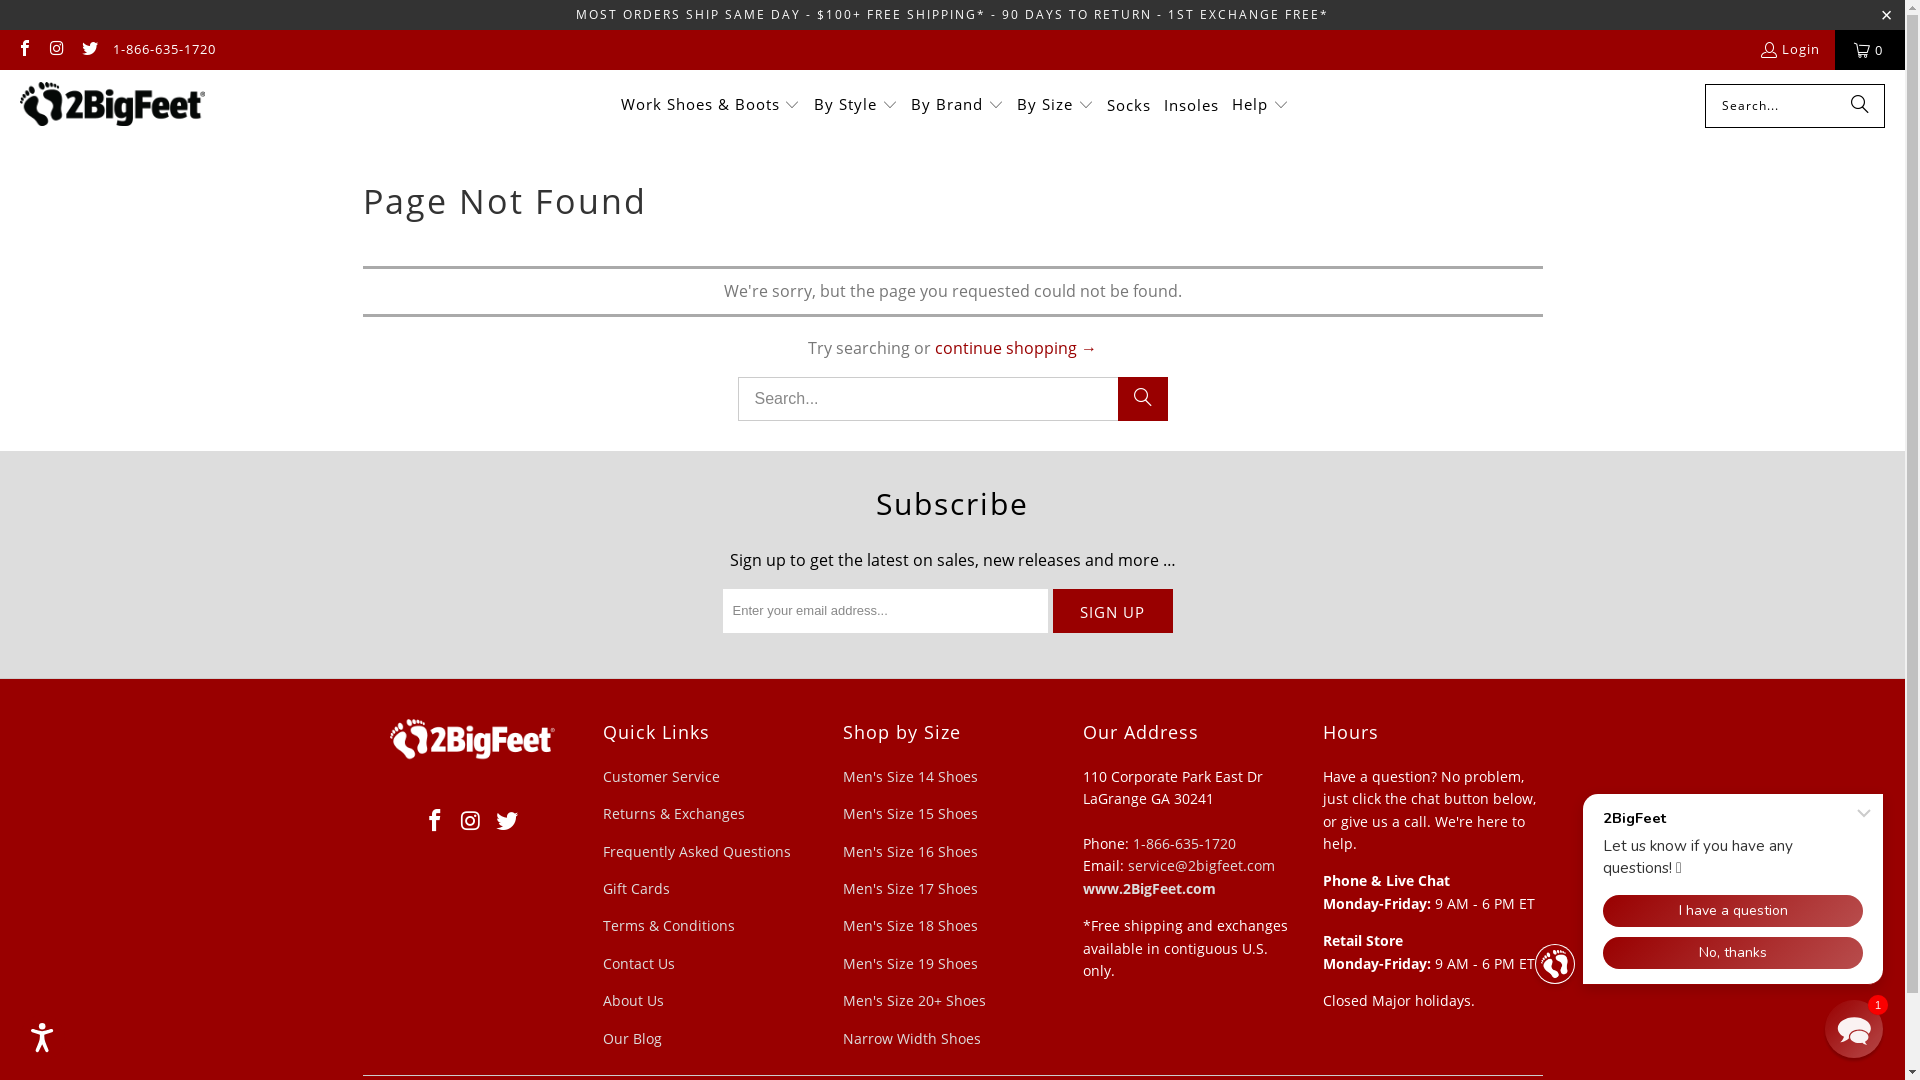 This screenshot has width=1920, height=1080. Describe the element at coordinates (632, 1038) in the screenshot. I see `Our Blog` at that location.